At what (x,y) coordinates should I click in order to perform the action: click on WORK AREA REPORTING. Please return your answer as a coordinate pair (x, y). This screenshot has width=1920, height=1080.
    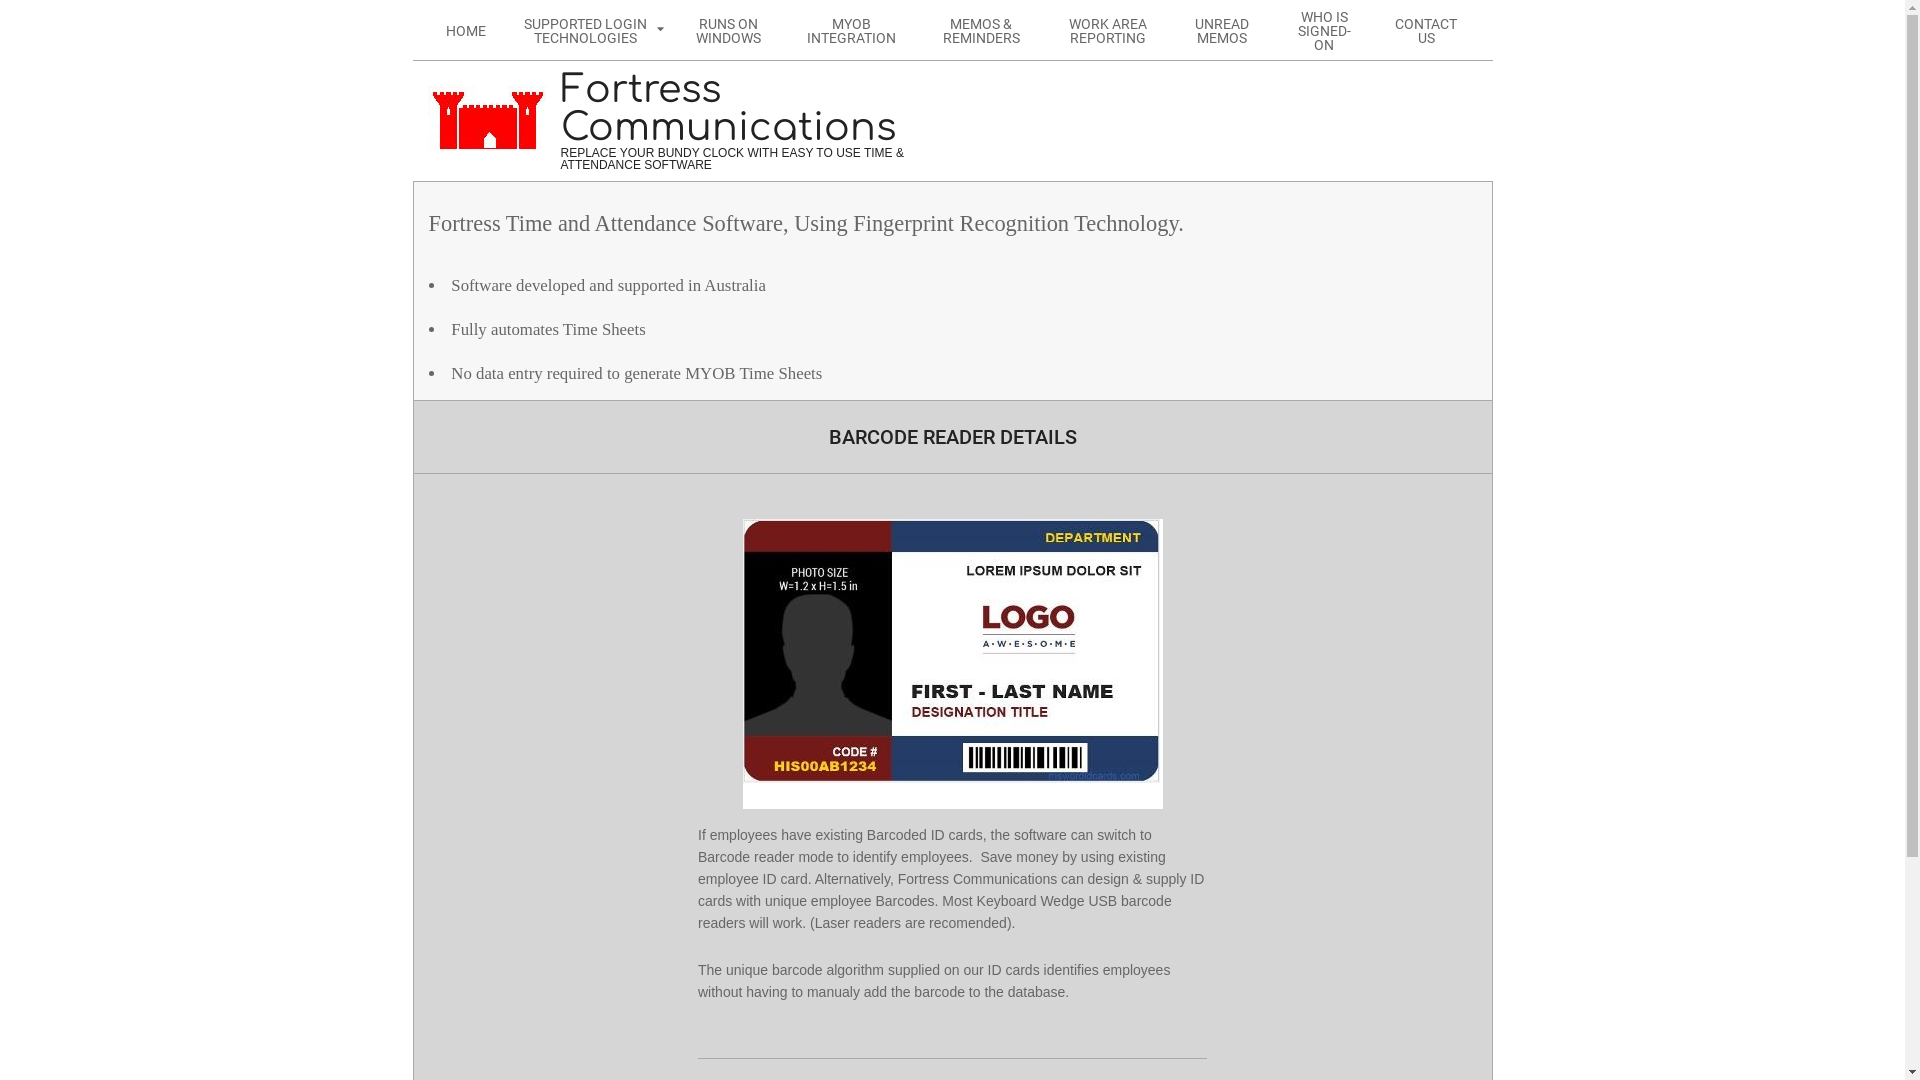
    Looking at the image, I should click on (1108, 30).